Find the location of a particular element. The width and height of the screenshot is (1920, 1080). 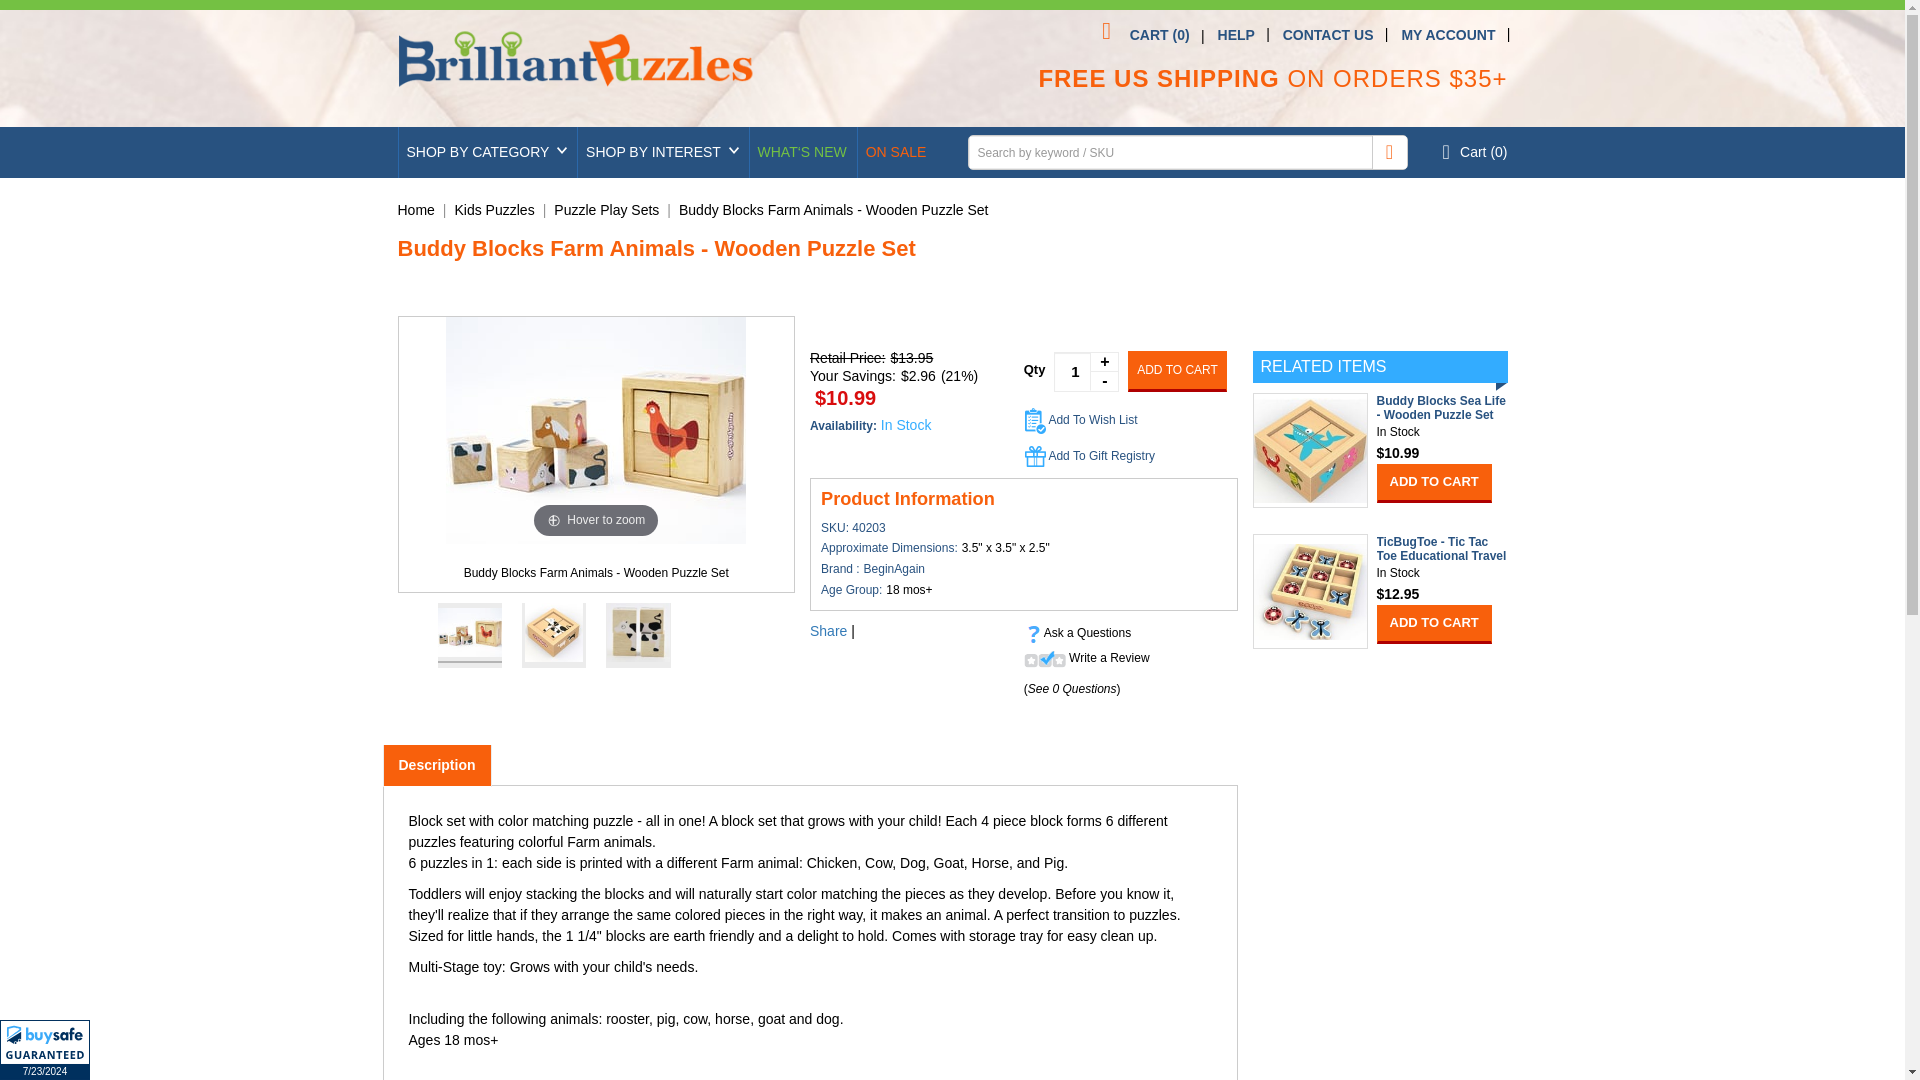

SHOP BY CATEGORY is located at coordinates (487, 152).